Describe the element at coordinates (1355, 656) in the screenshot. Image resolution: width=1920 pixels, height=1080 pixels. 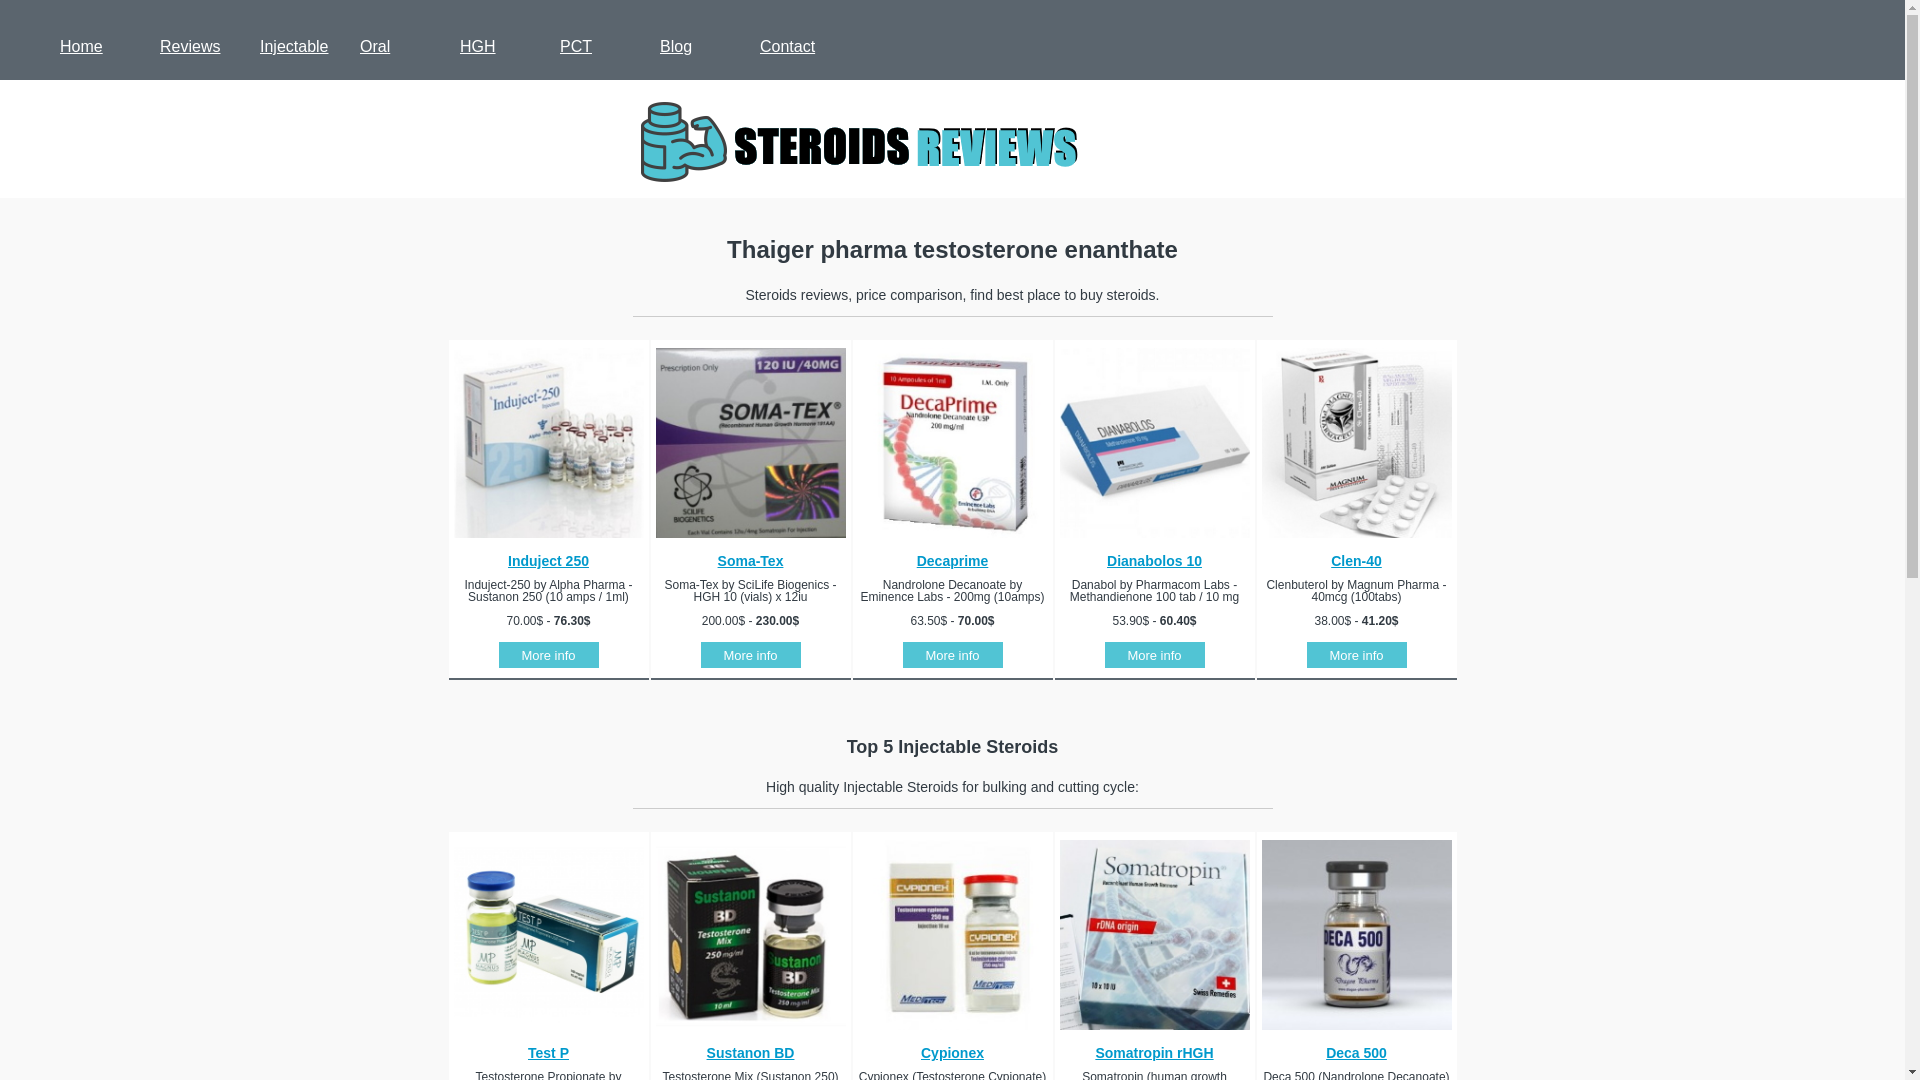
I see `More info` at that location.